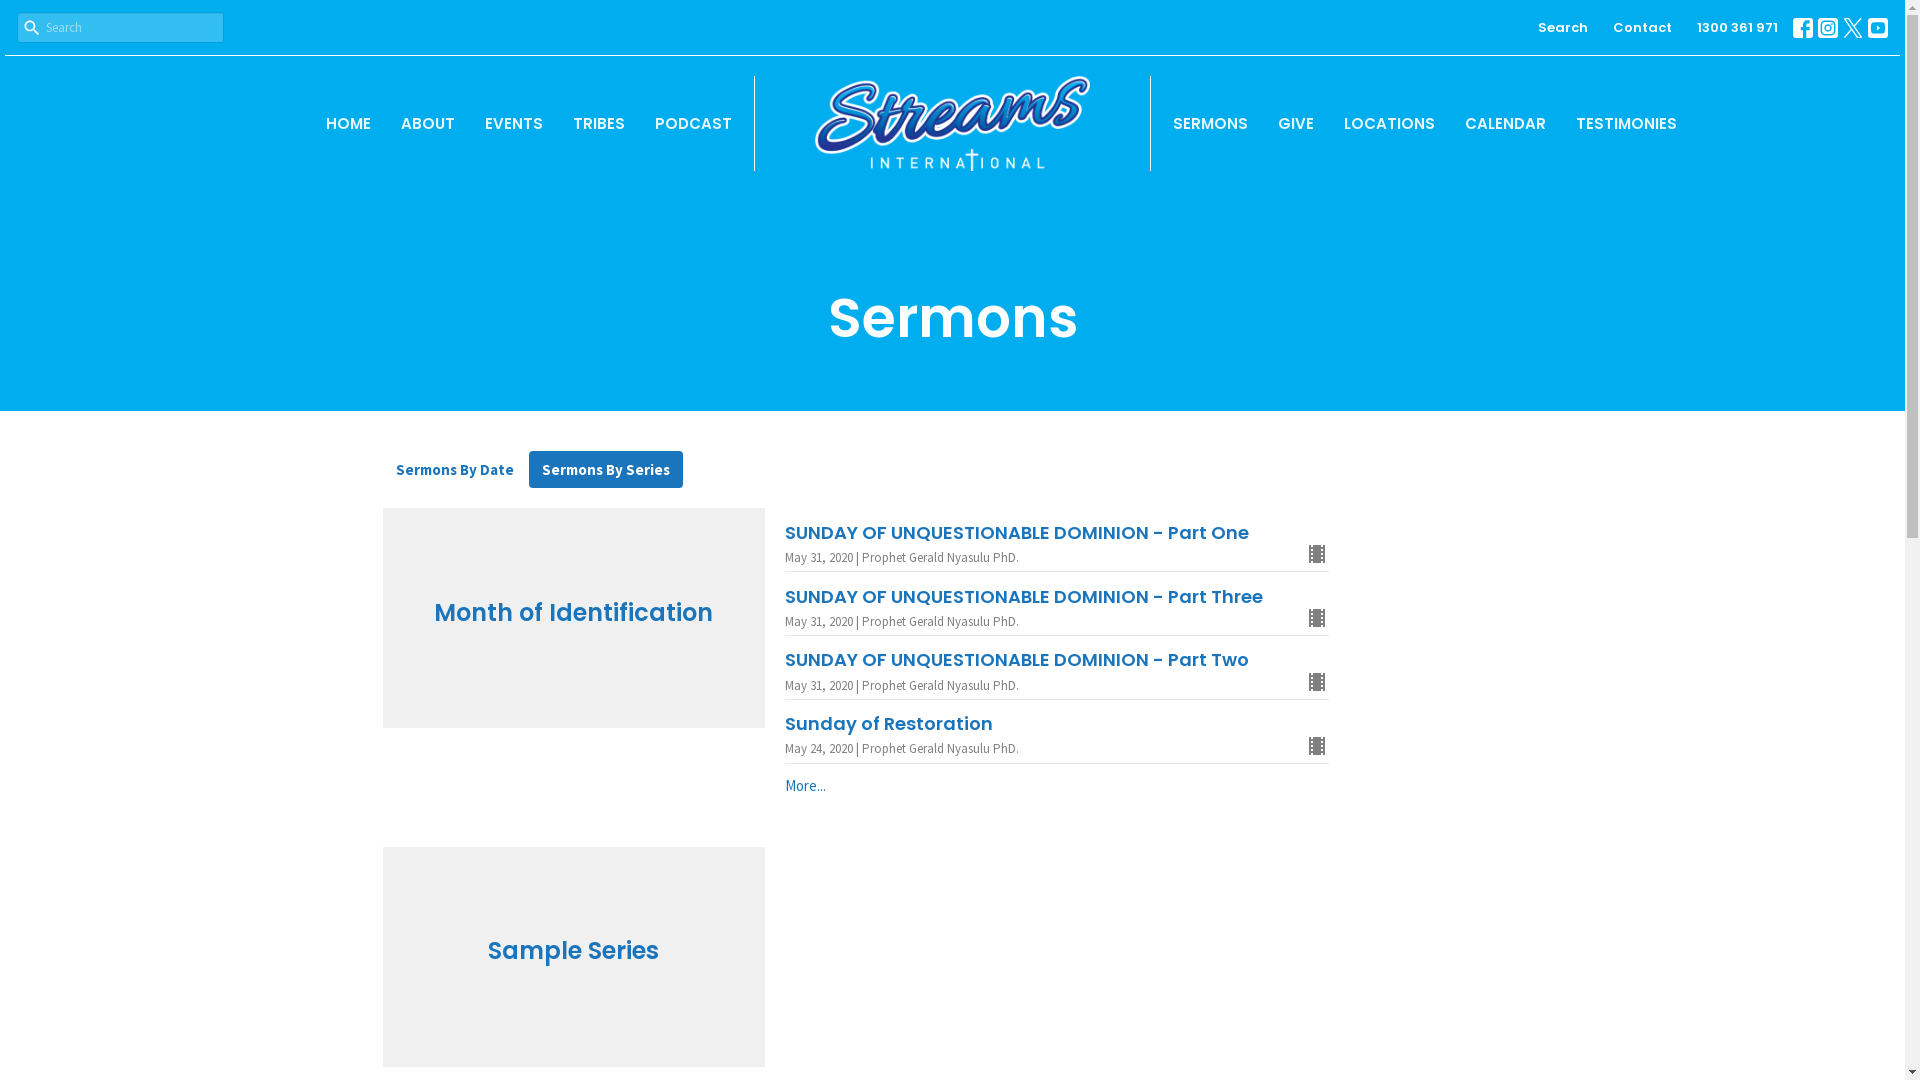 This screenshot has width=1920, height=1080. Describe the element at coordinates (454, 470) in the screenshot. I see `Sermons By Date` at that location.